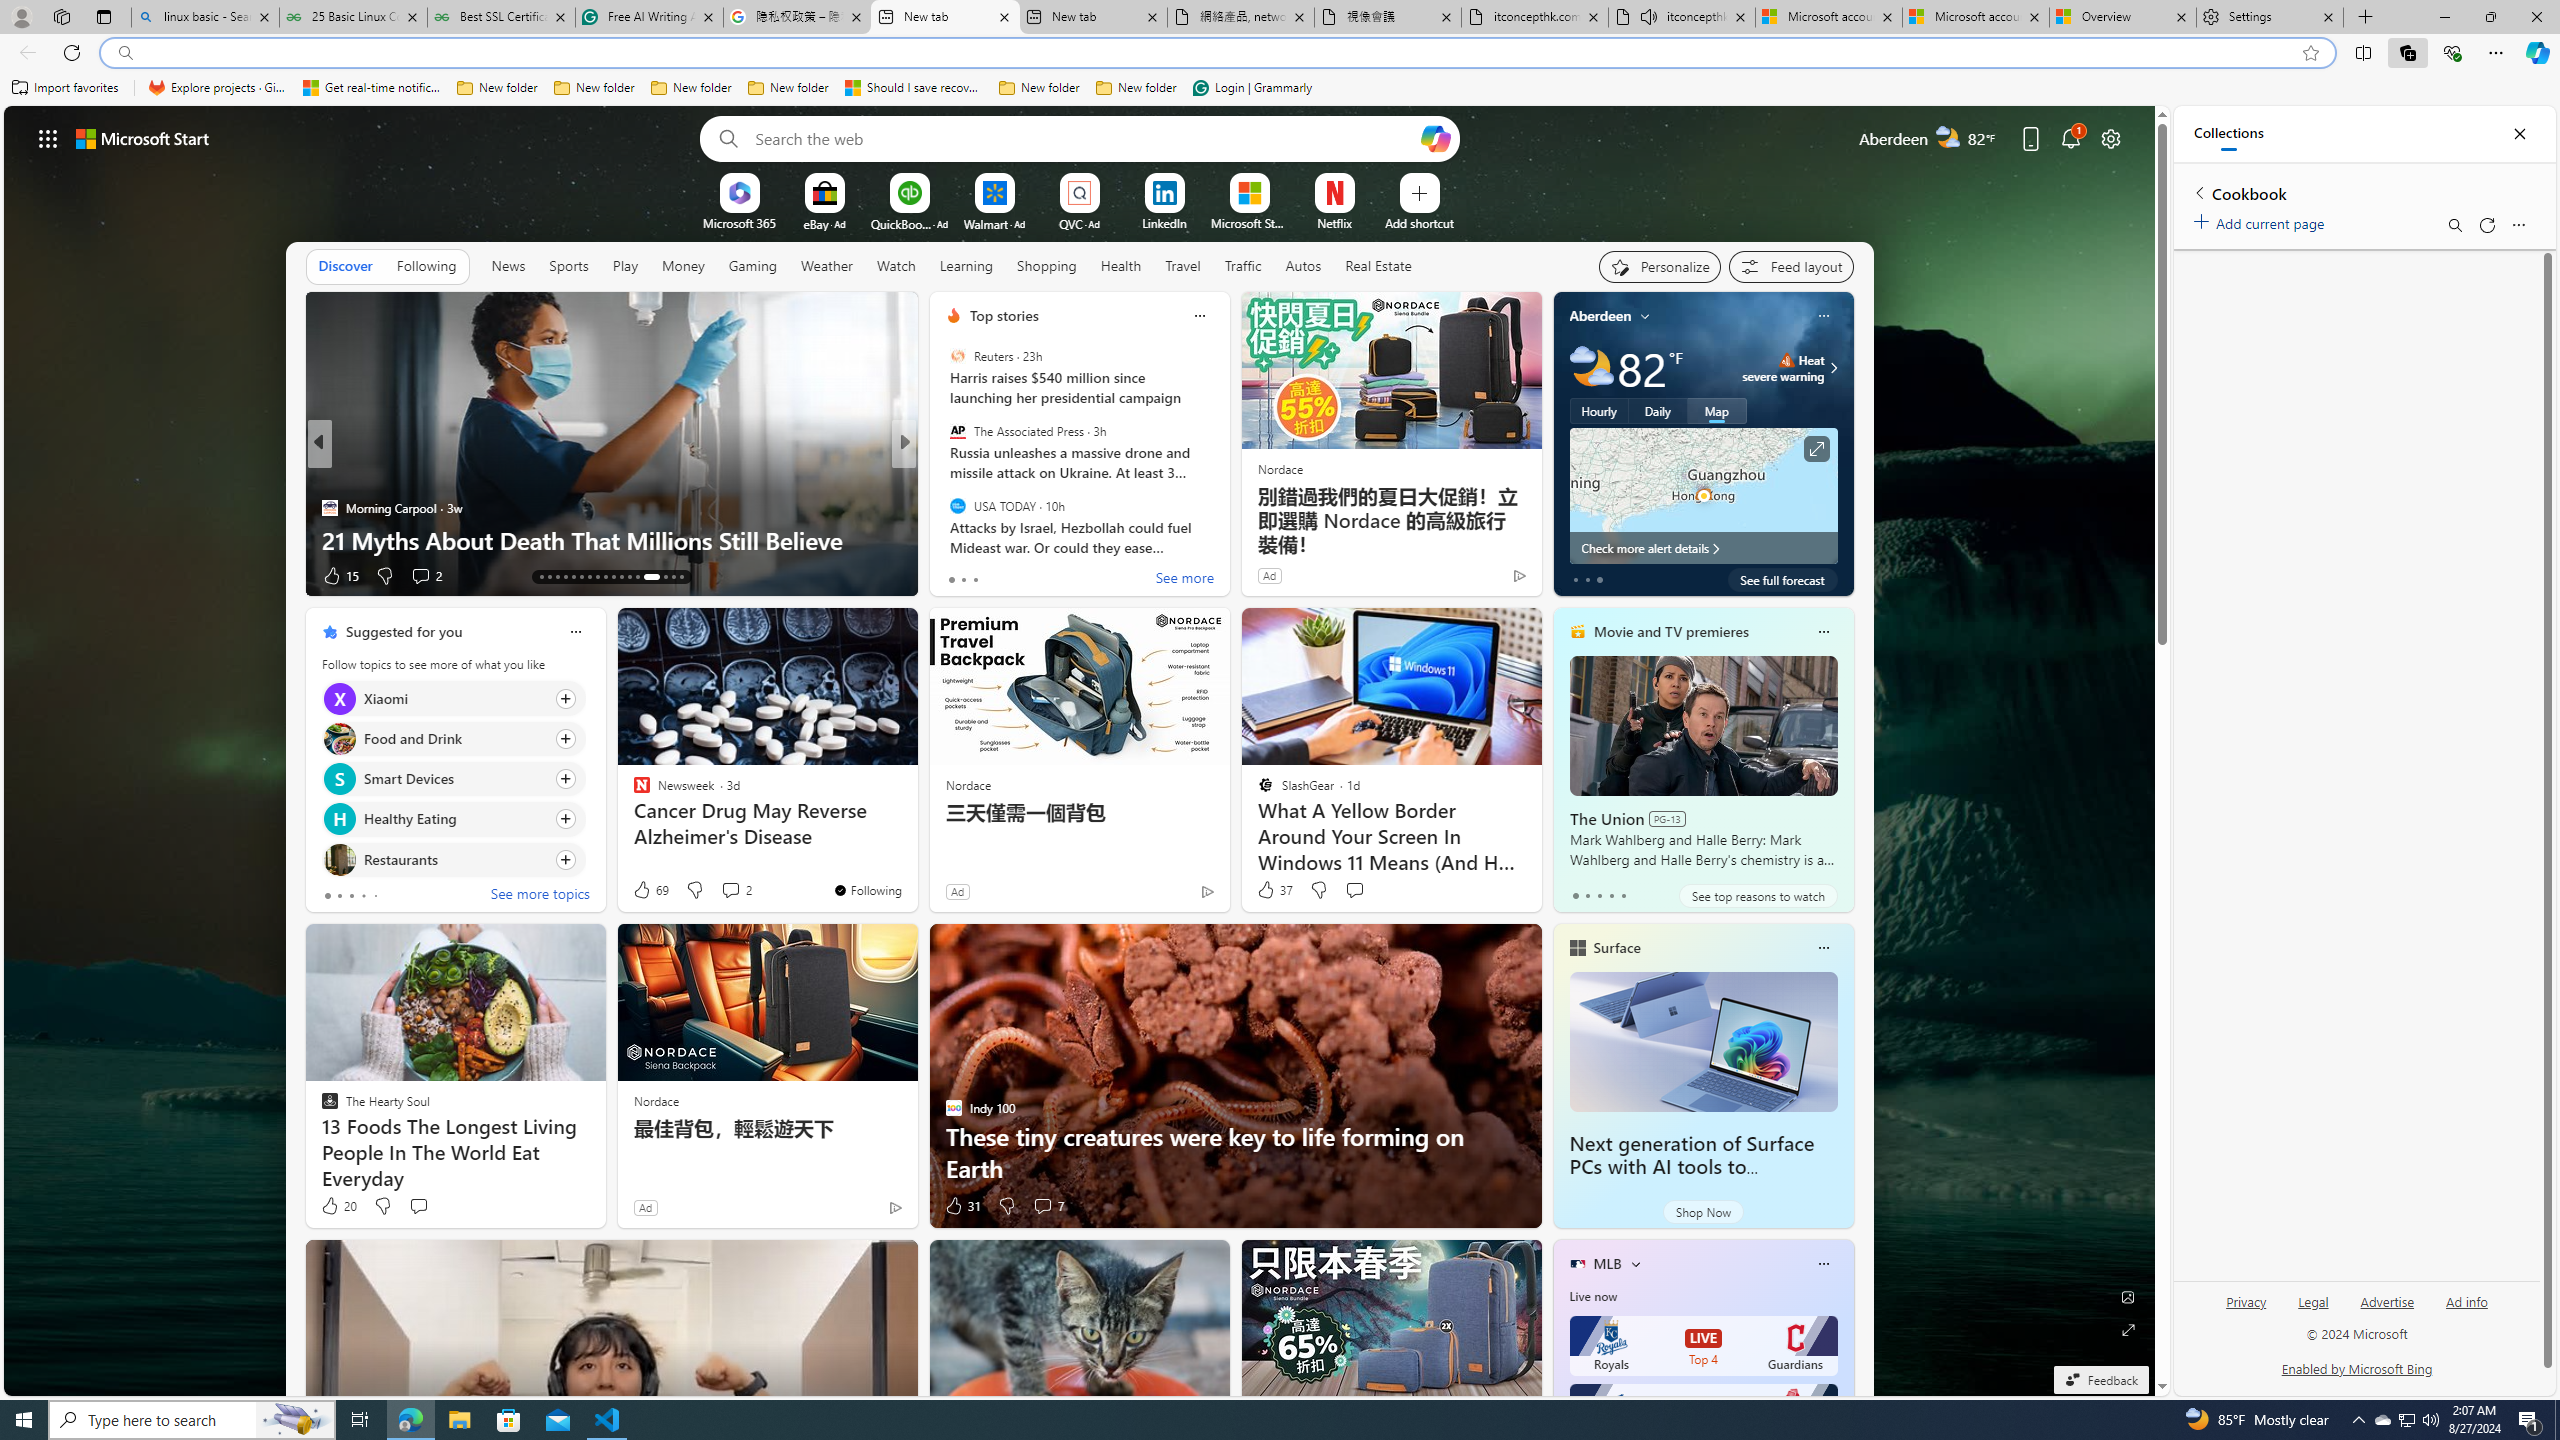  I want to click on Shopping, so click(1045, 265).